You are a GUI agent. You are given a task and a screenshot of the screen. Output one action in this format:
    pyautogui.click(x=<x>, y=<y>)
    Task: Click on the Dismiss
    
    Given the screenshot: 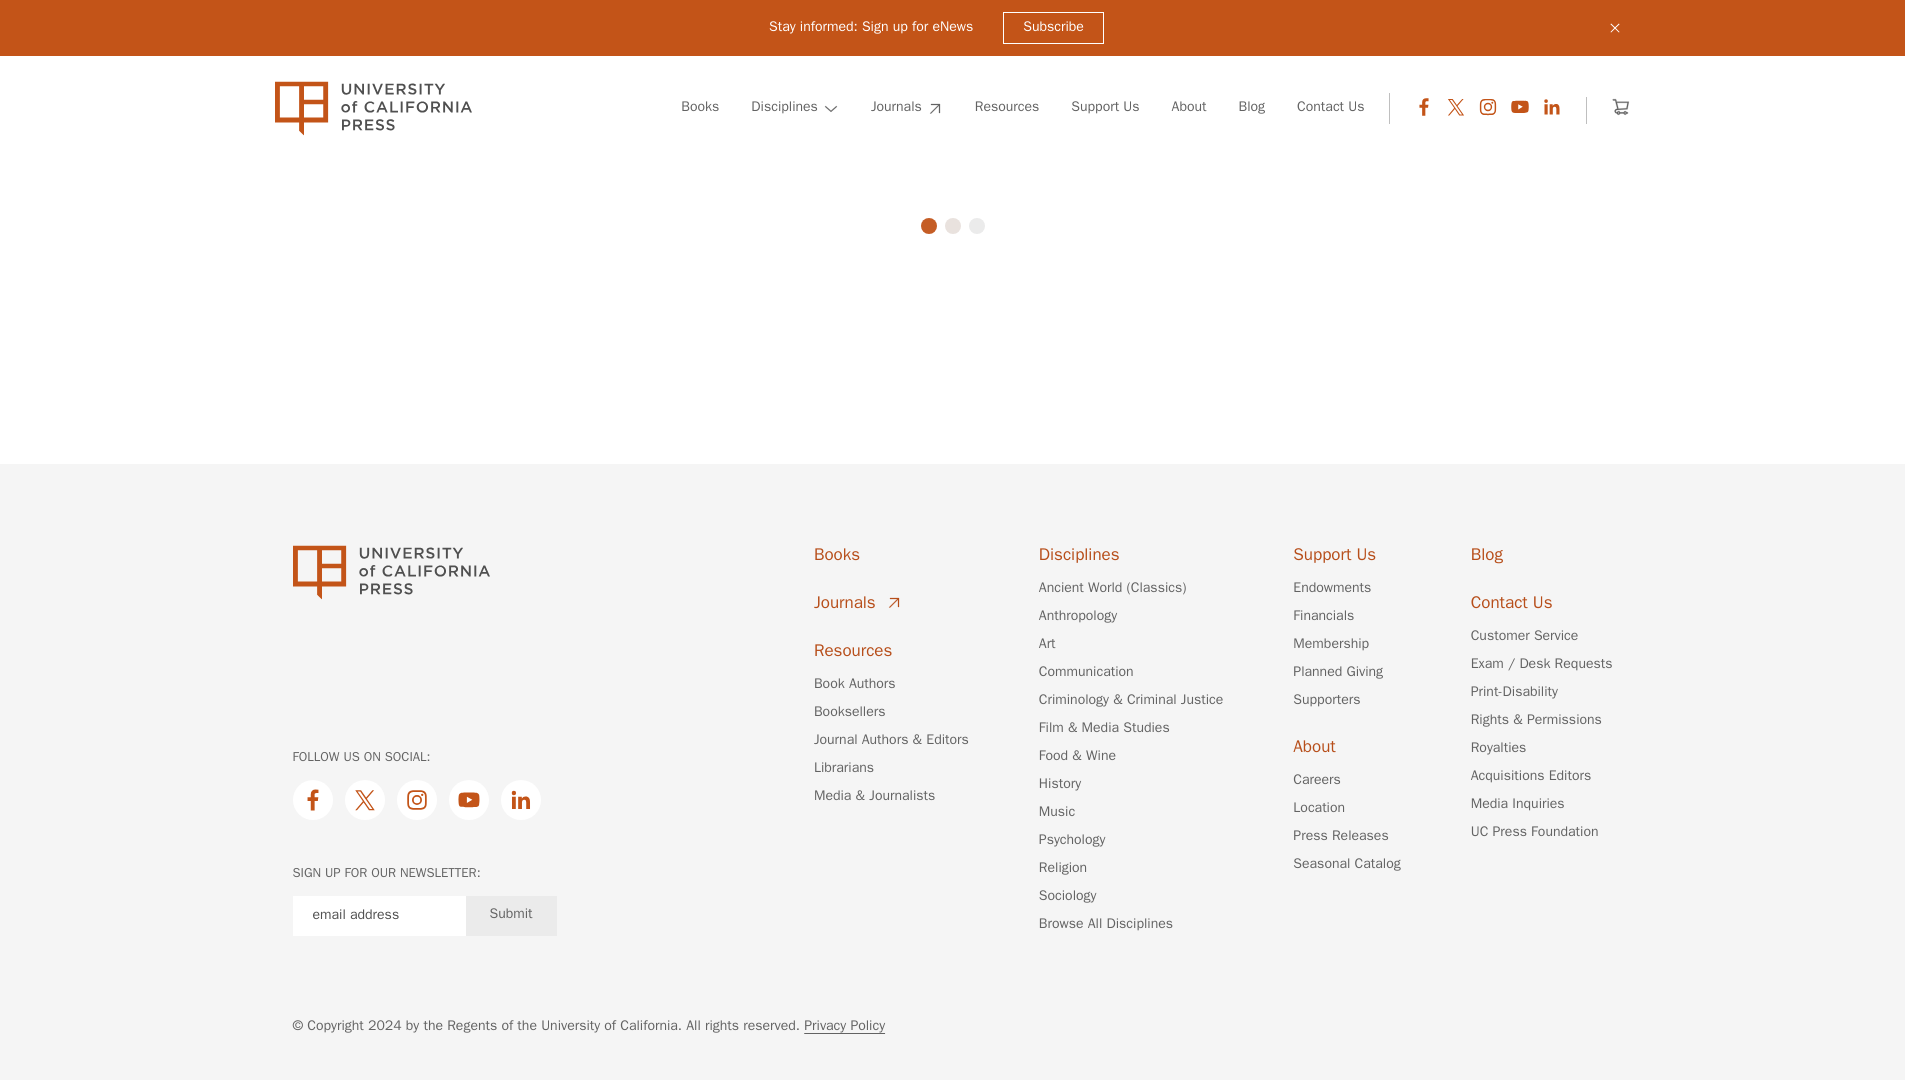 What is the action you would take?
    pyautogui.click(x=1614, y=28)
    